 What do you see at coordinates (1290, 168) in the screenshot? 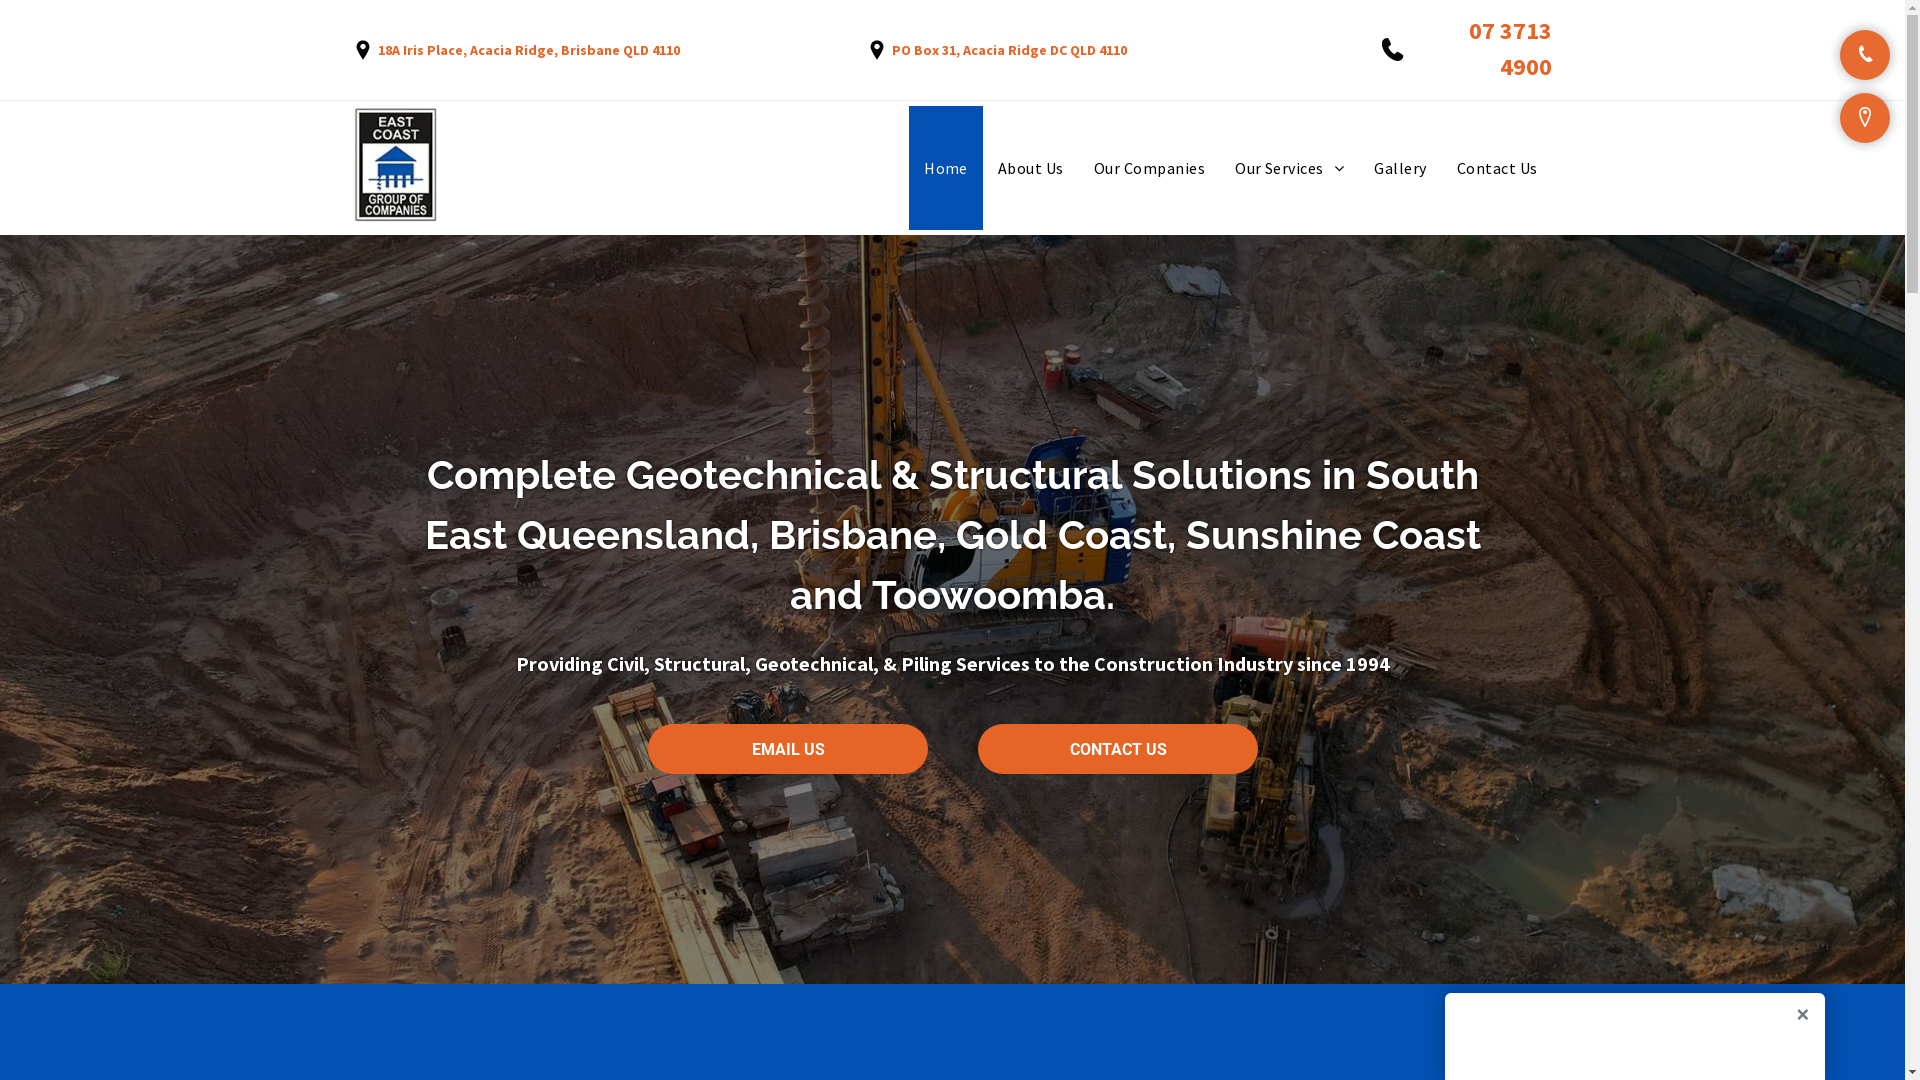
I see `Our Services` at bounding box center [1290, 168].